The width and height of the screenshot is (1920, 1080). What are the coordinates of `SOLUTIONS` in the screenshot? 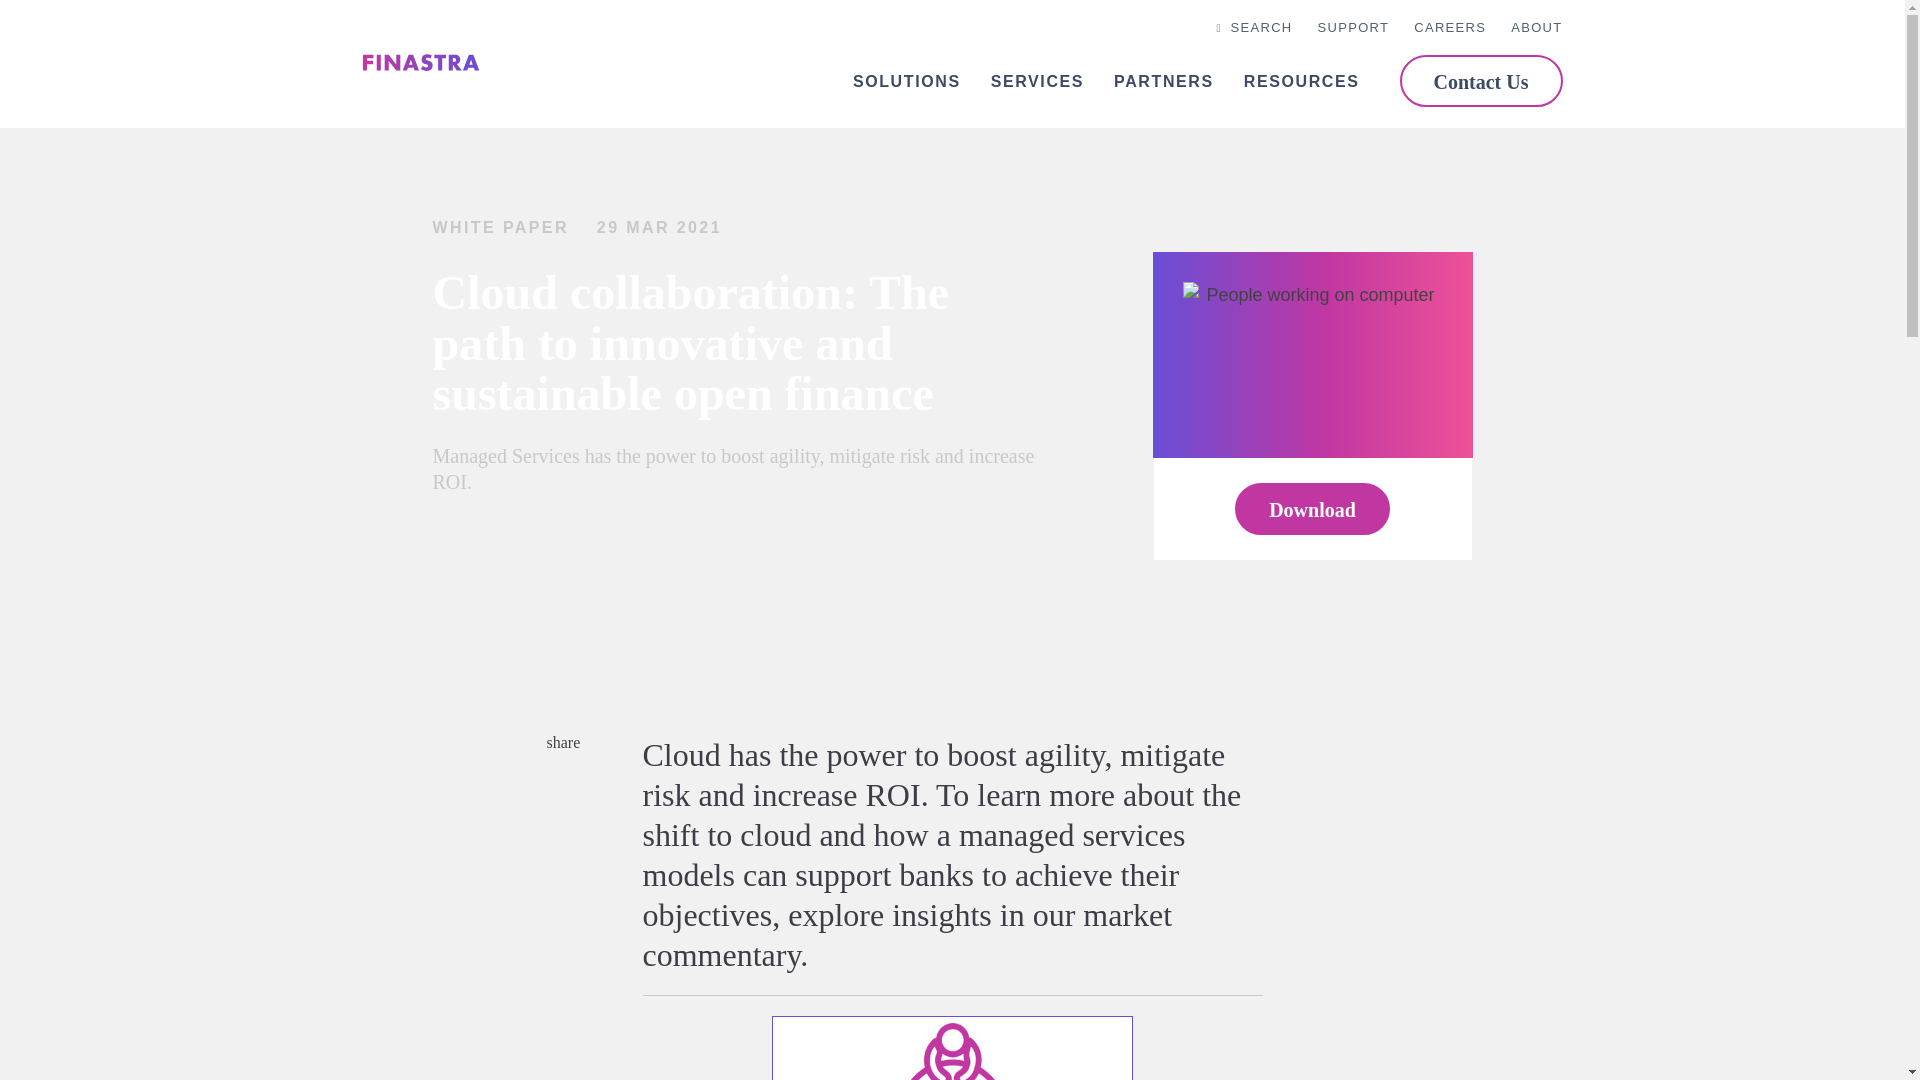 It's located at (906, 82).